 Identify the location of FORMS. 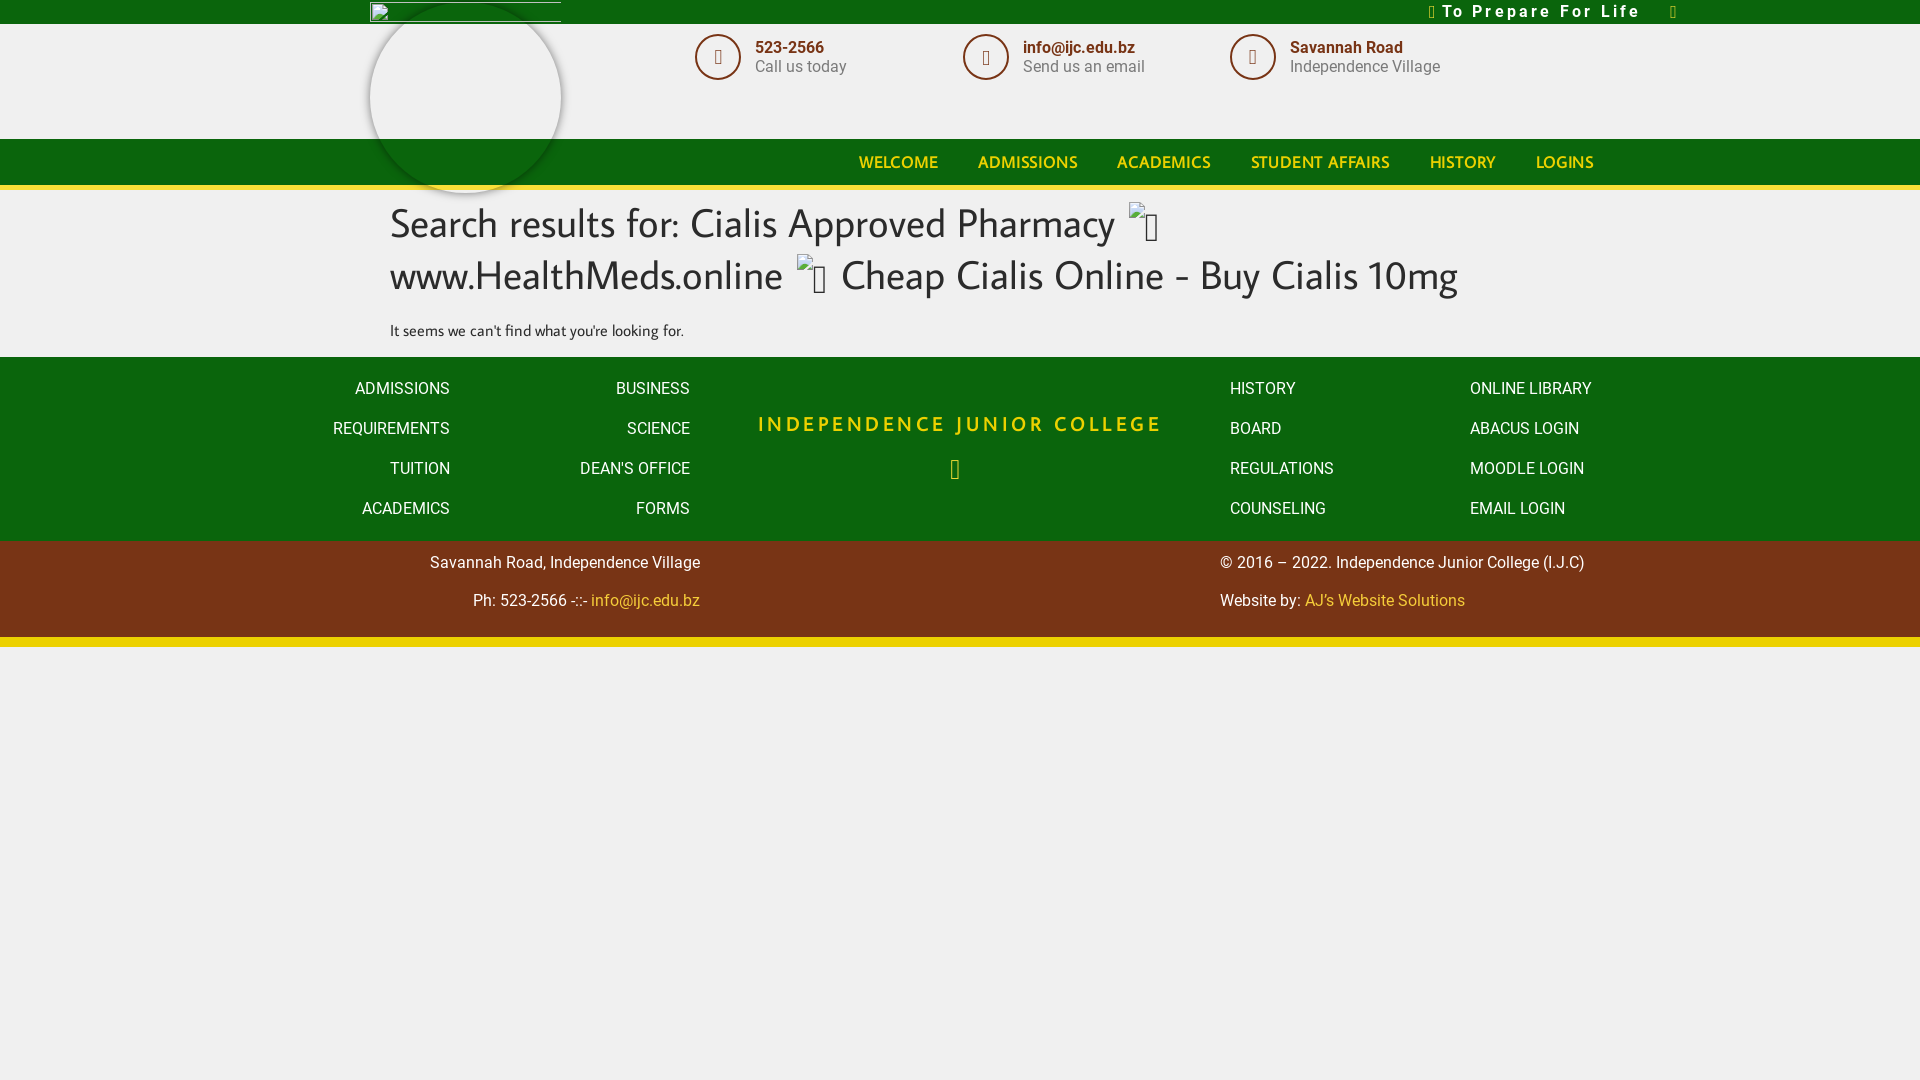
(580, 509).